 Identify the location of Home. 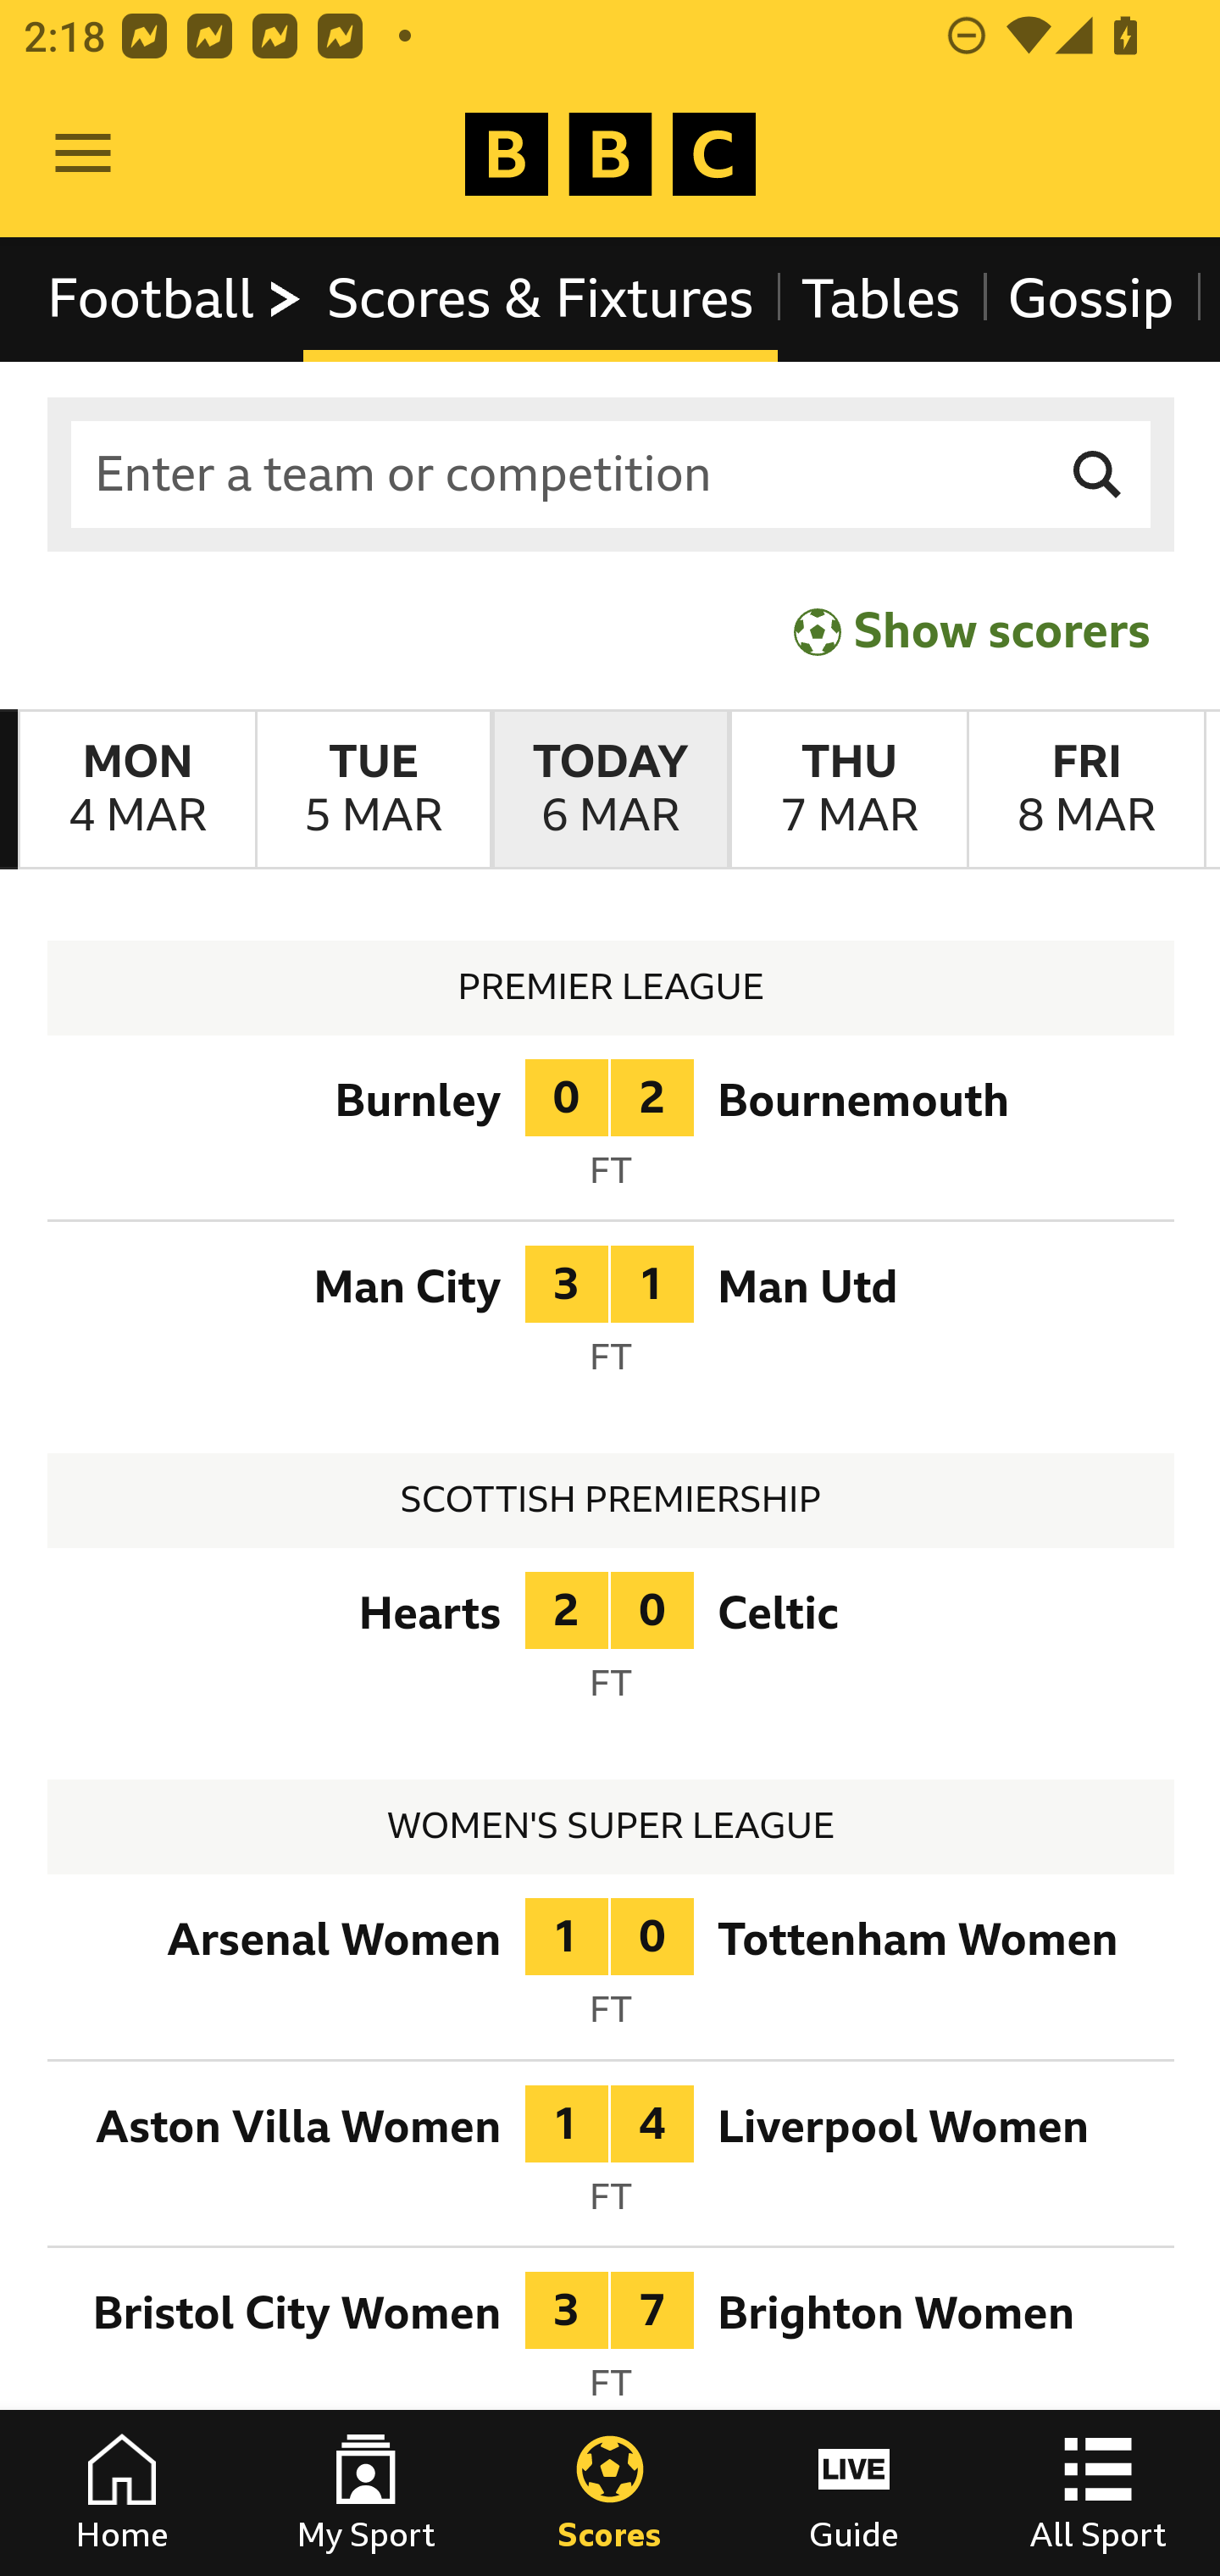
(122, 2493).